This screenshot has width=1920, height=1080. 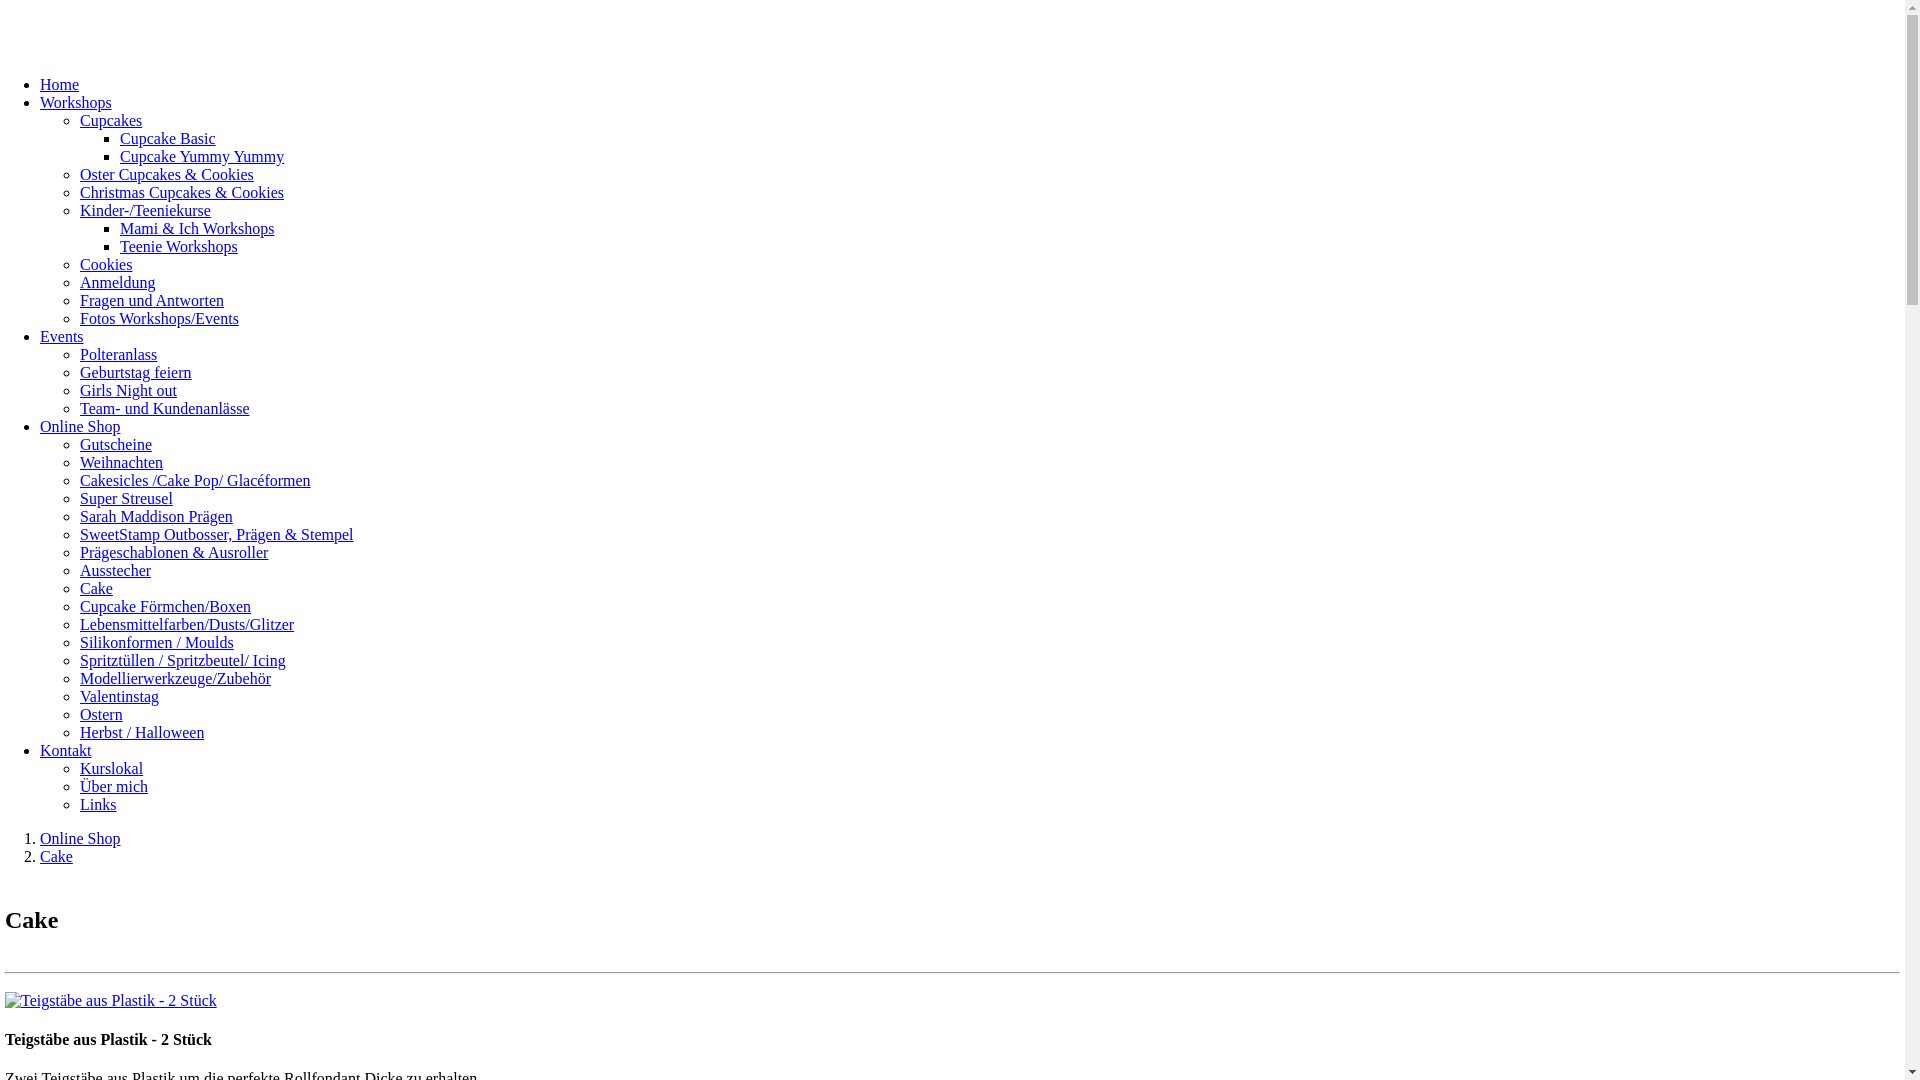 I want to click on Oster Cupcakes & Cookies, so click(x=167, y=174).